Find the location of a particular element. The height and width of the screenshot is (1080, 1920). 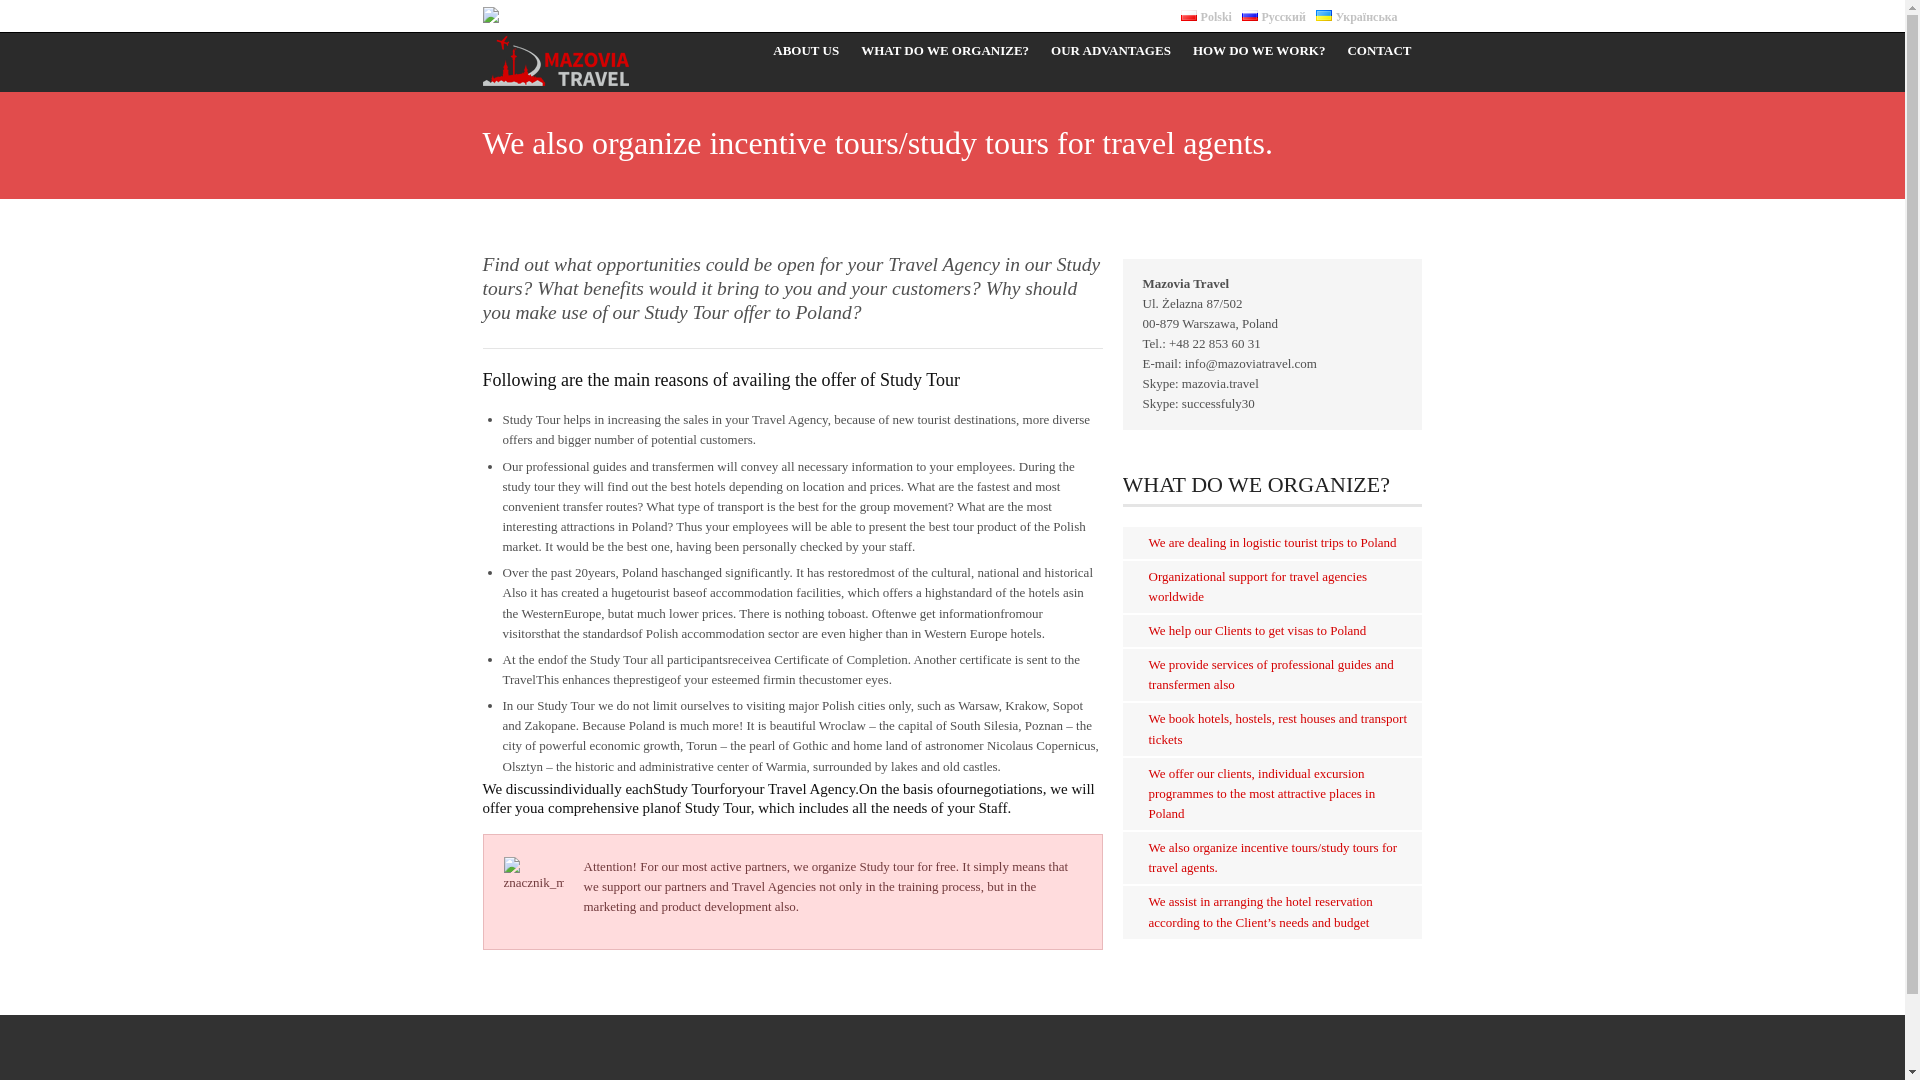

We are dealing in logistic tourist trips to Poland is located at coordinates (1272, 542).